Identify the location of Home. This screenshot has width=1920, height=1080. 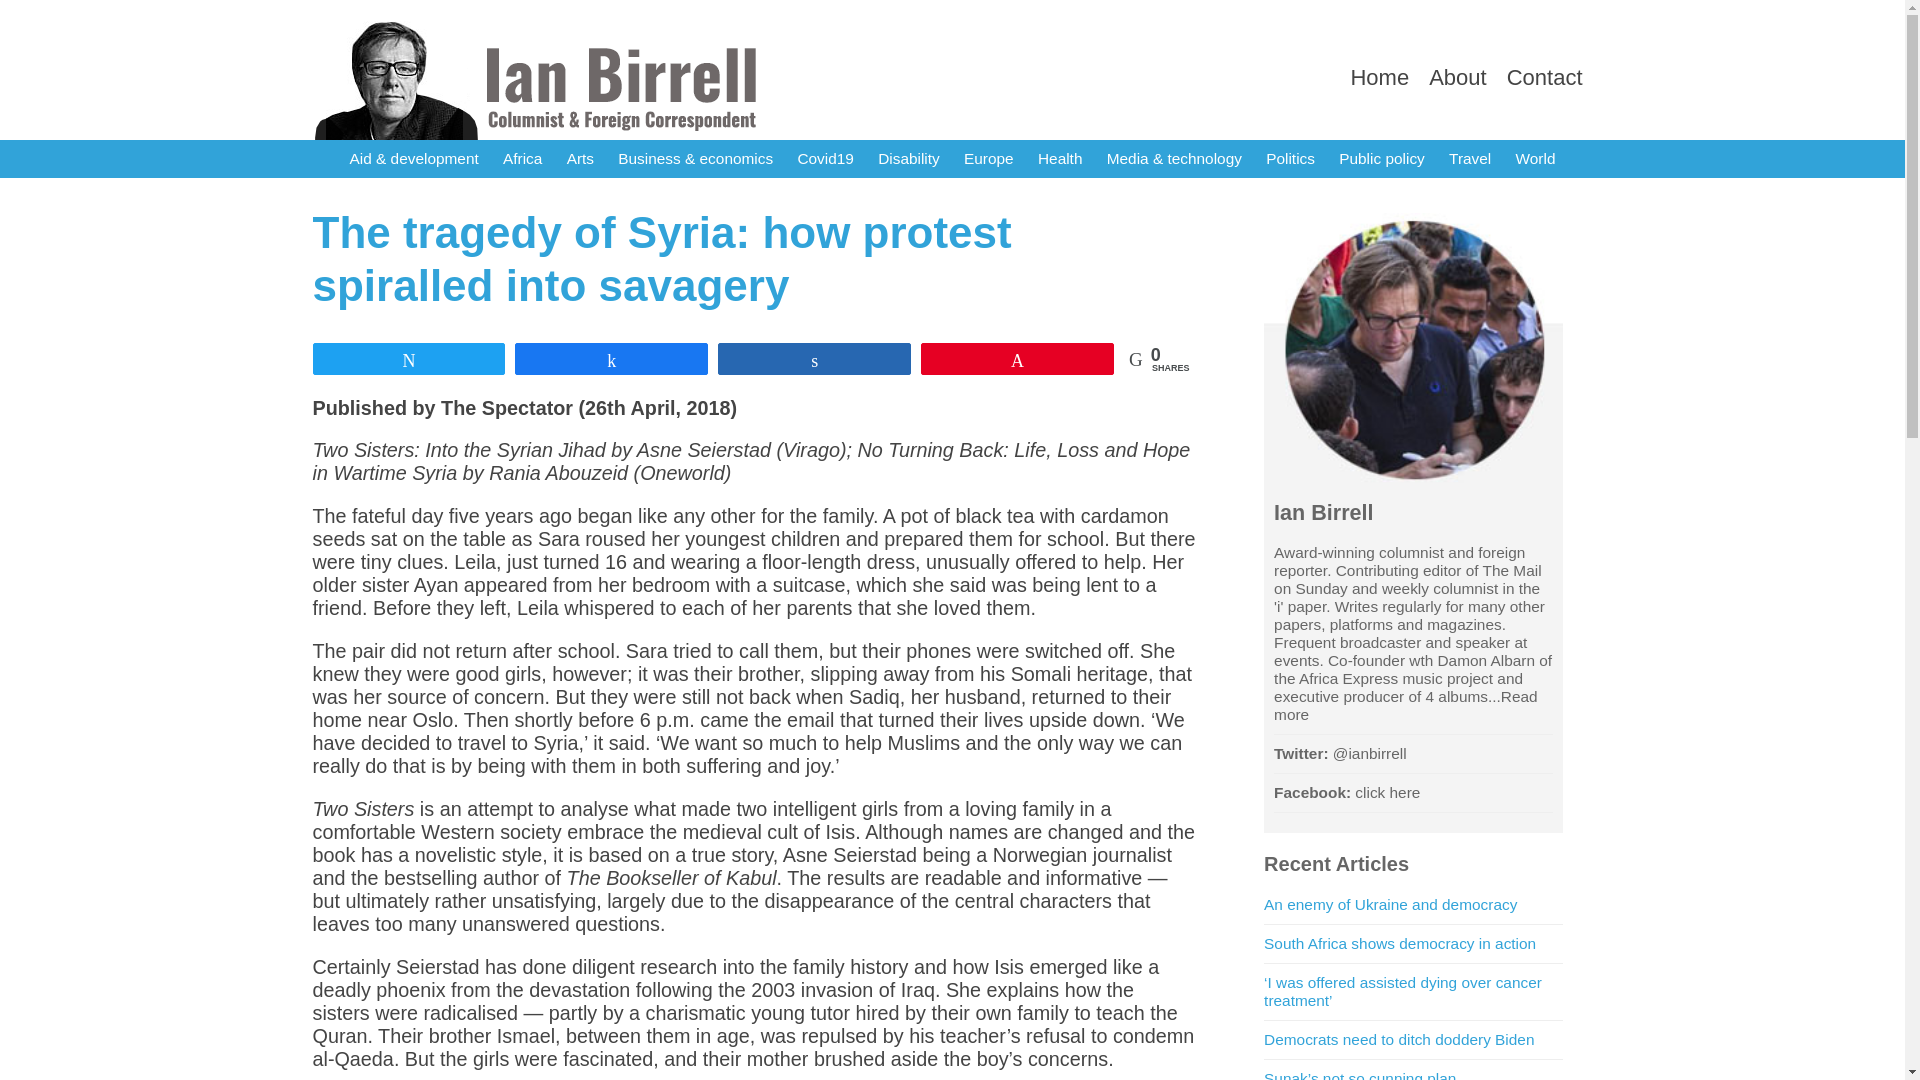
(1379, 76).